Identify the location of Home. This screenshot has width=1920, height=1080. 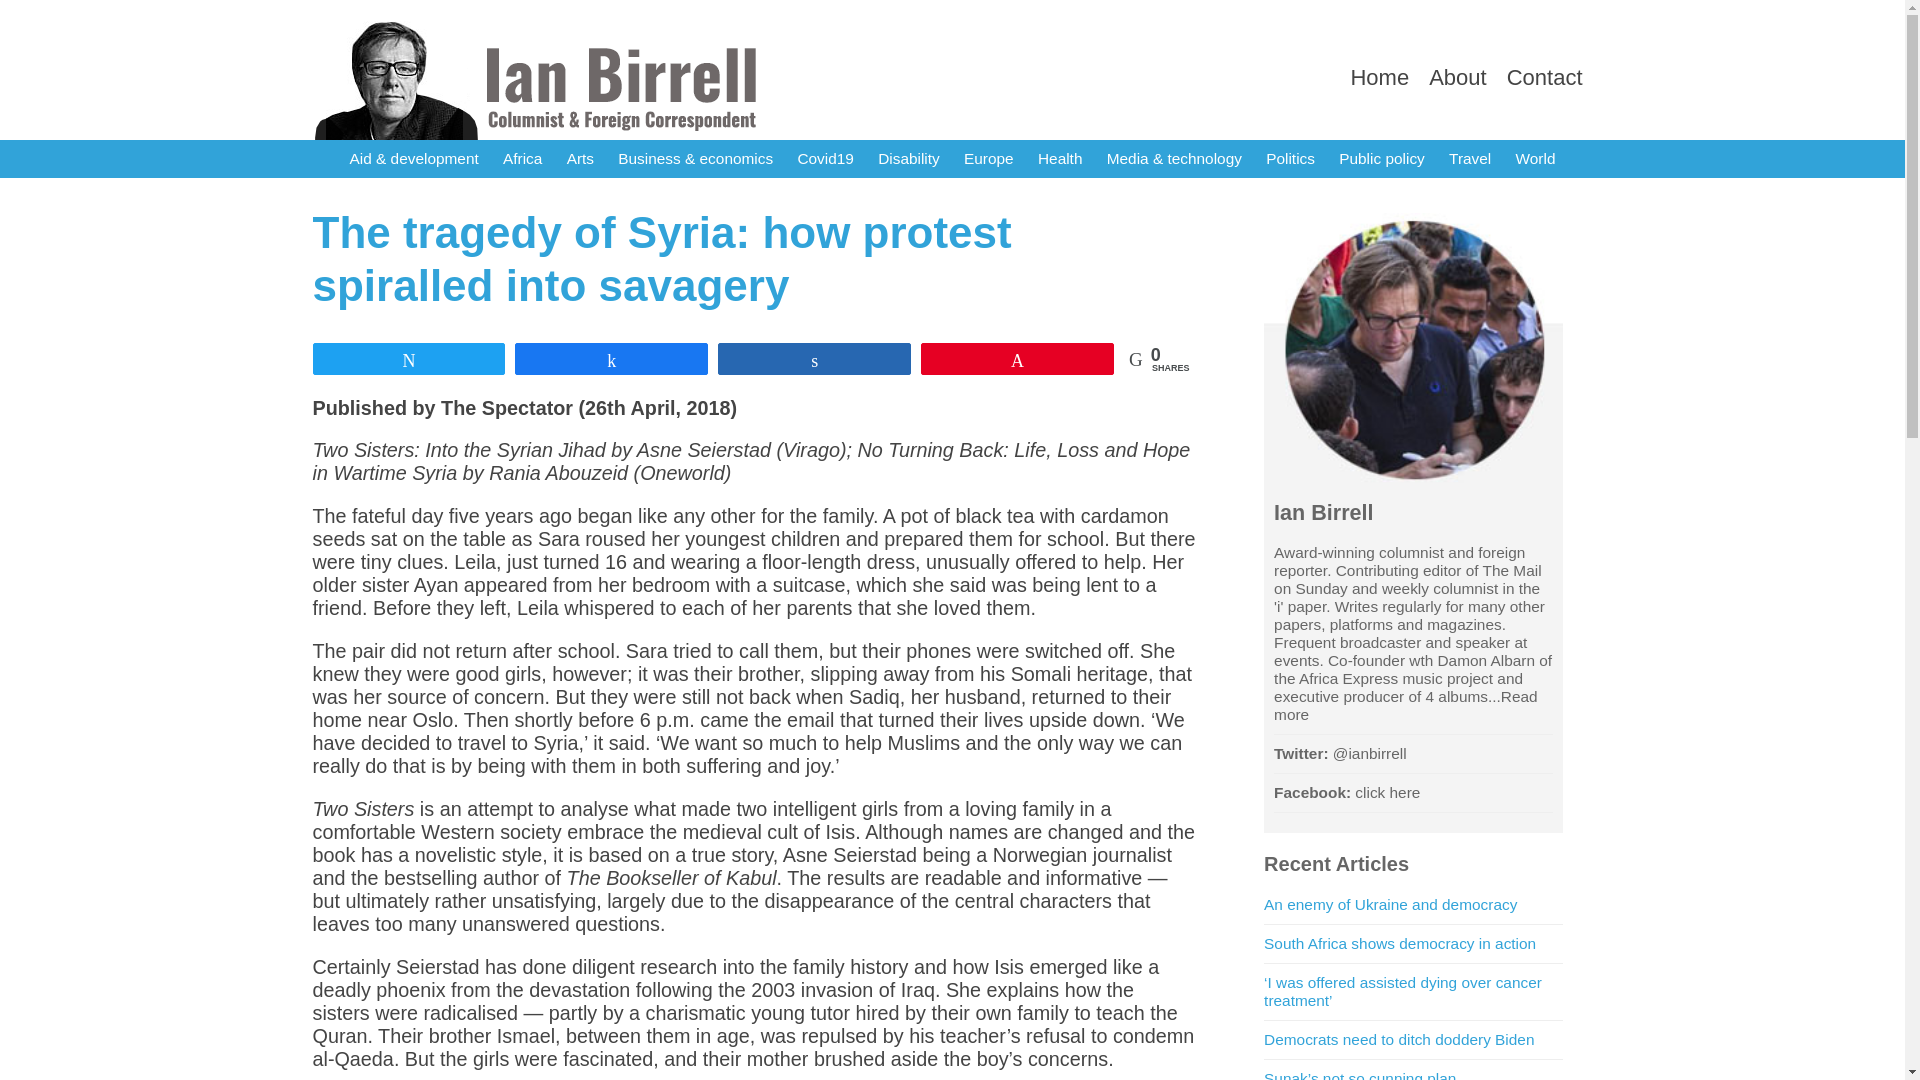
(1379, 76).